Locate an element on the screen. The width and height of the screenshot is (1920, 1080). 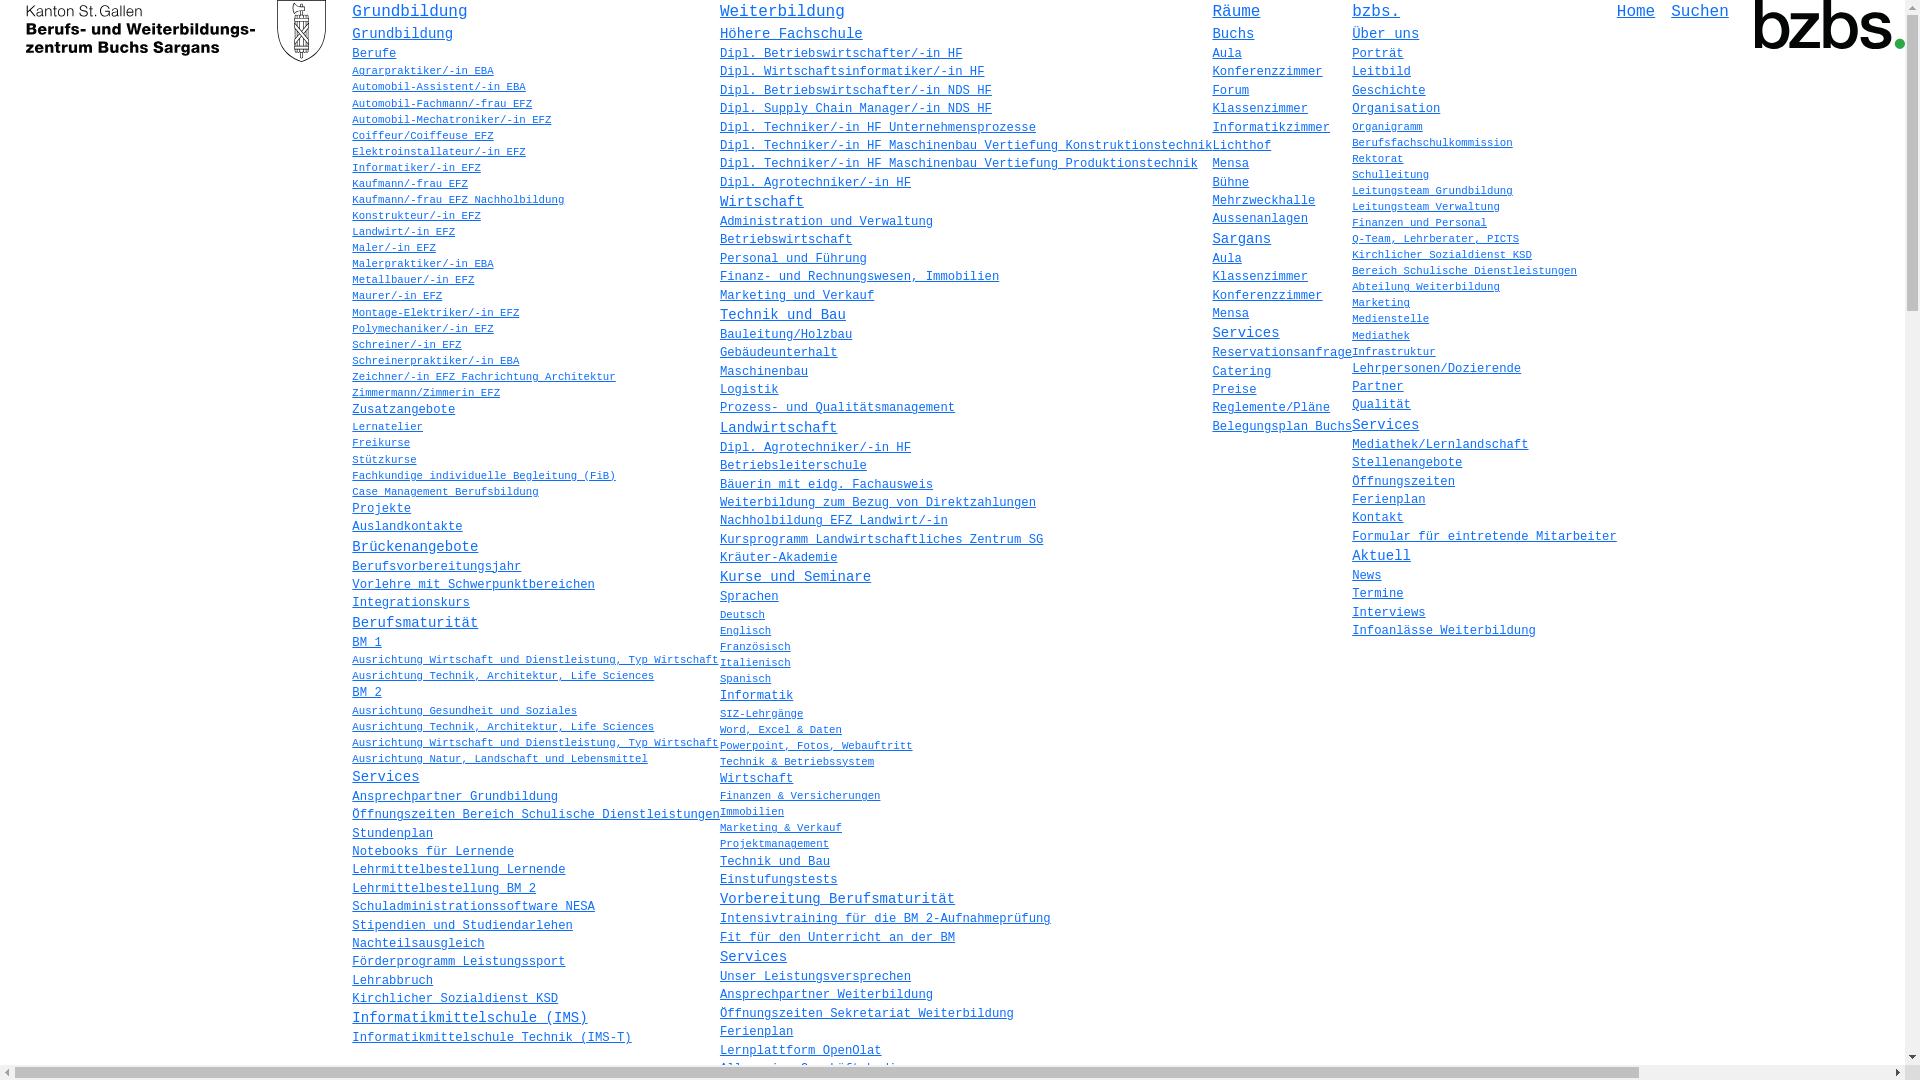
Automobil-Fachmann/-frau EFZ is located at coordinates (442, 104).